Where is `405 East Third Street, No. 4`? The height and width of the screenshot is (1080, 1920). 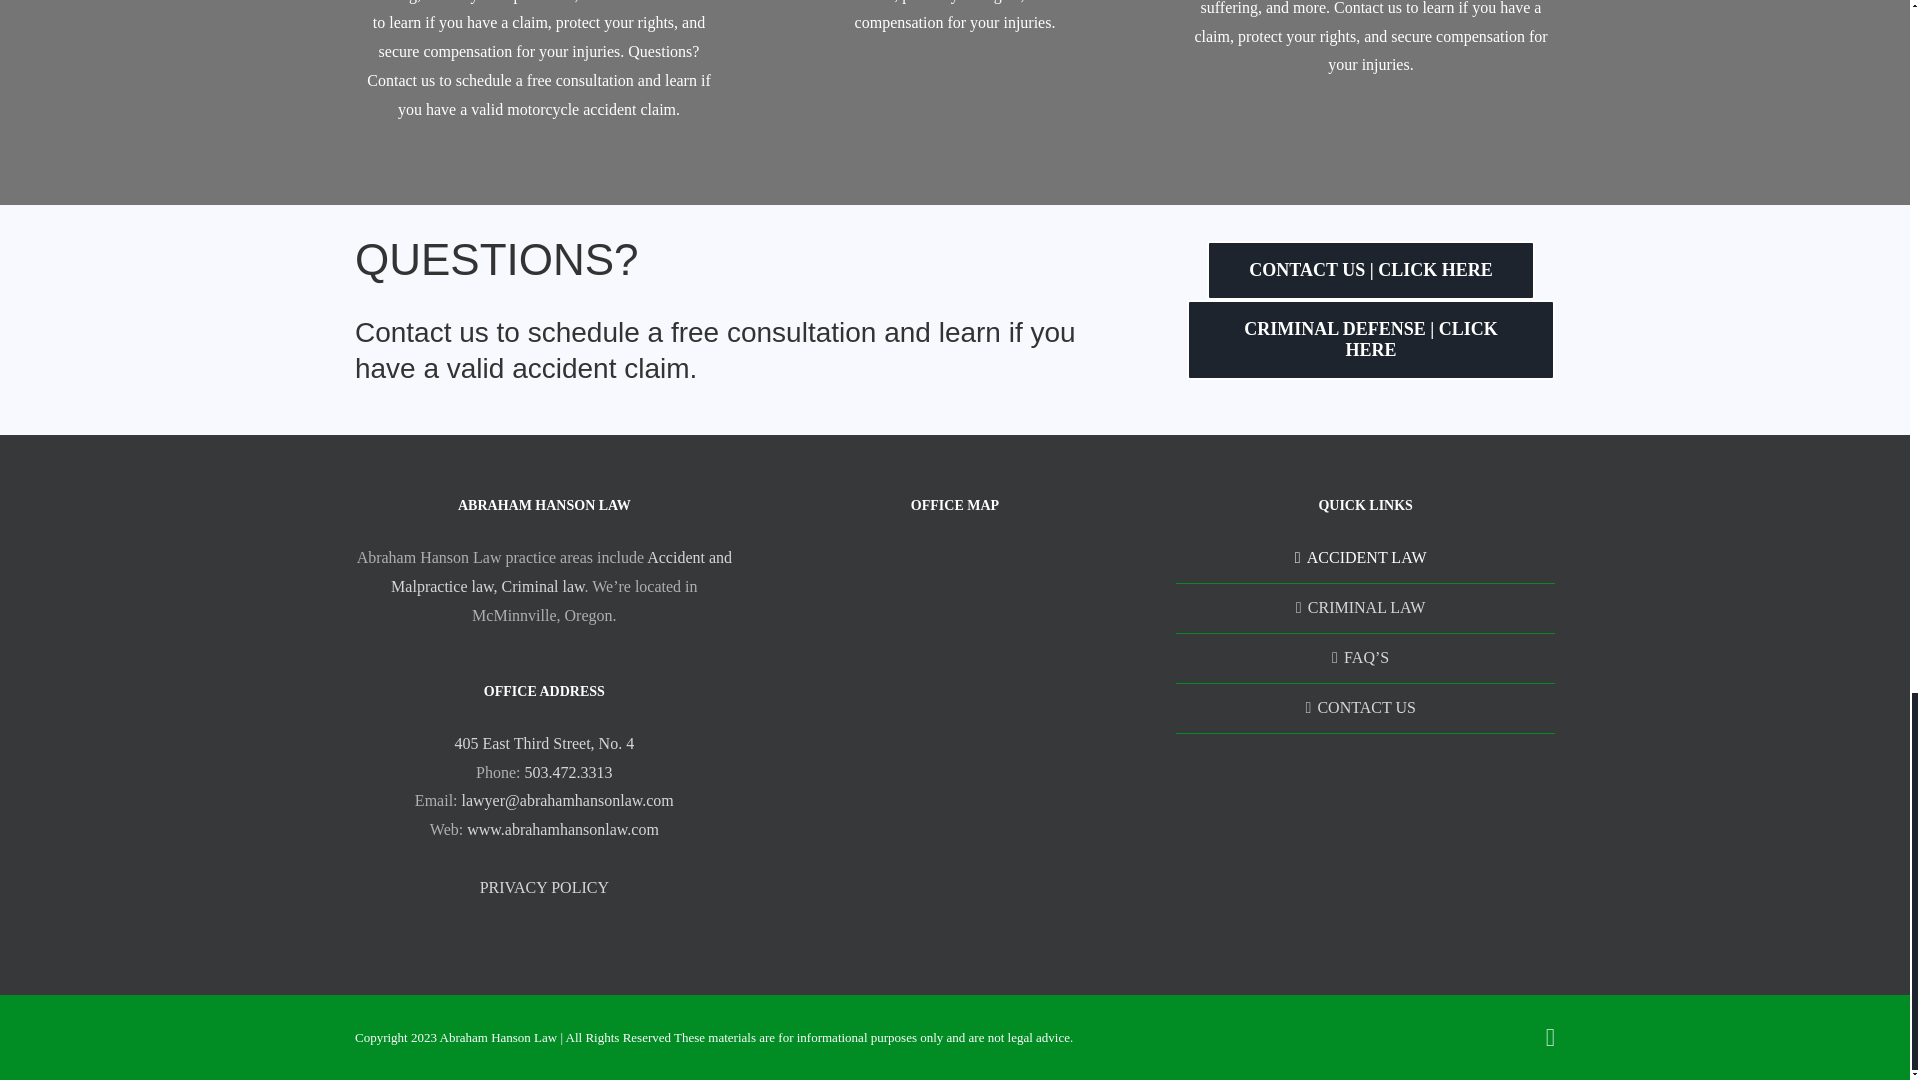 405 East Third Street, No. 4 is located at coordinates (543, 743).